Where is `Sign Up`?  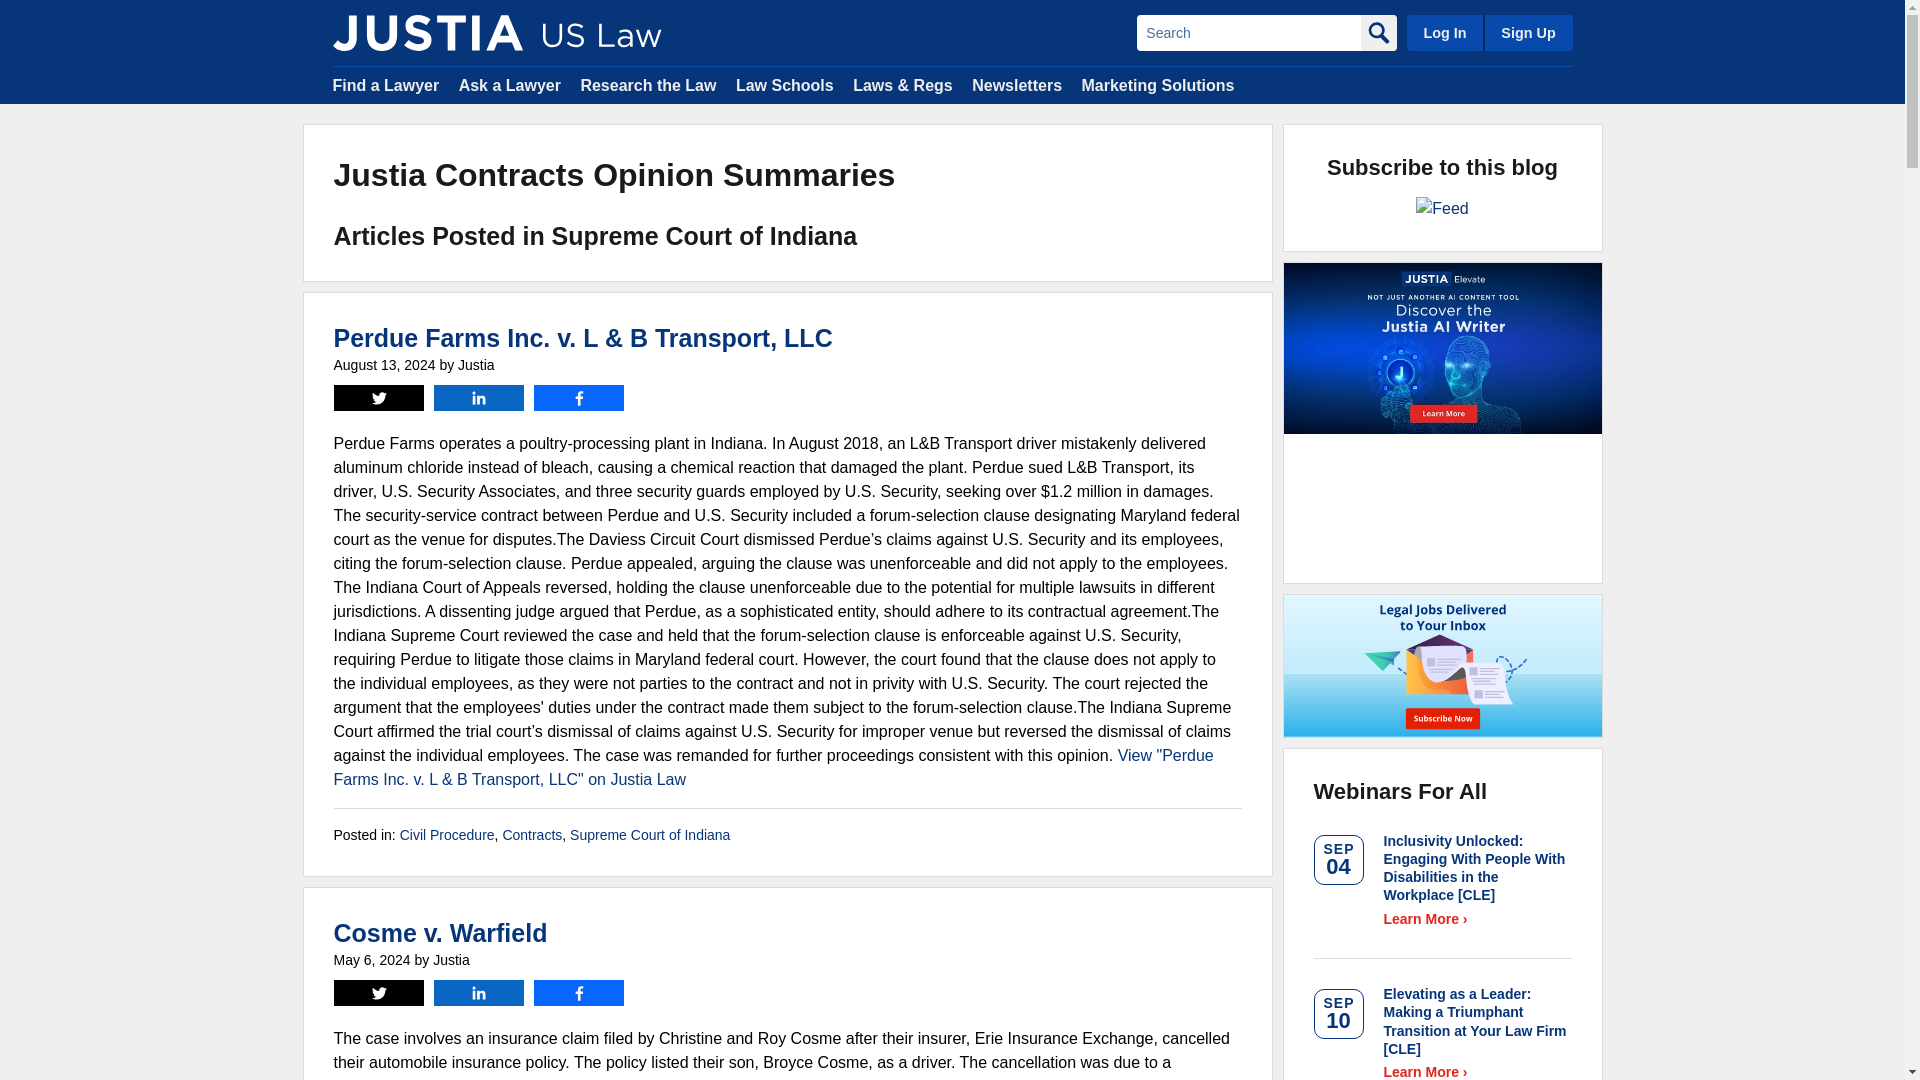 Sign Up is located at coordinates (1527, 32).